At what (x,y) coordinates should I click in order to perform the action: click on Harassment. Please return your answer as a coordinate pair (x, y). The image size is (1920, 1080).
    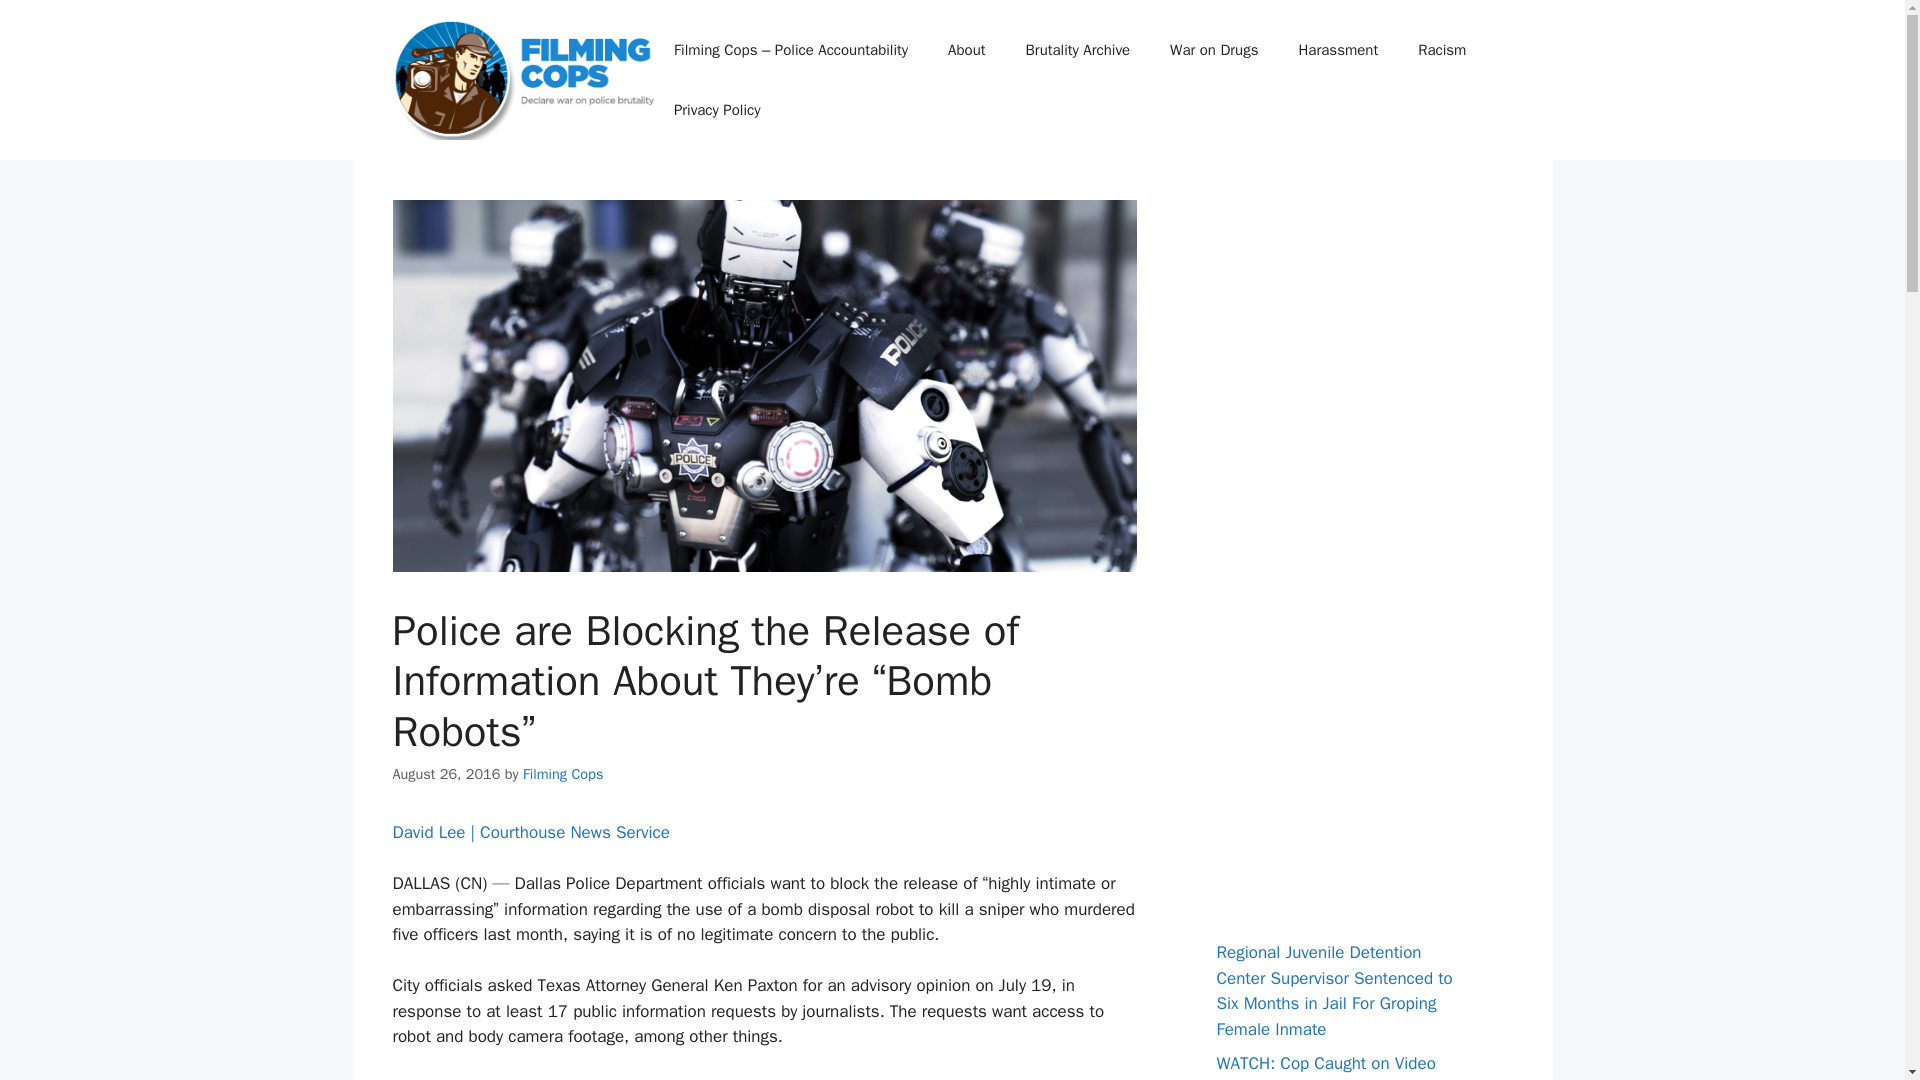
    Looking at the image, I should click on (1338, 50).